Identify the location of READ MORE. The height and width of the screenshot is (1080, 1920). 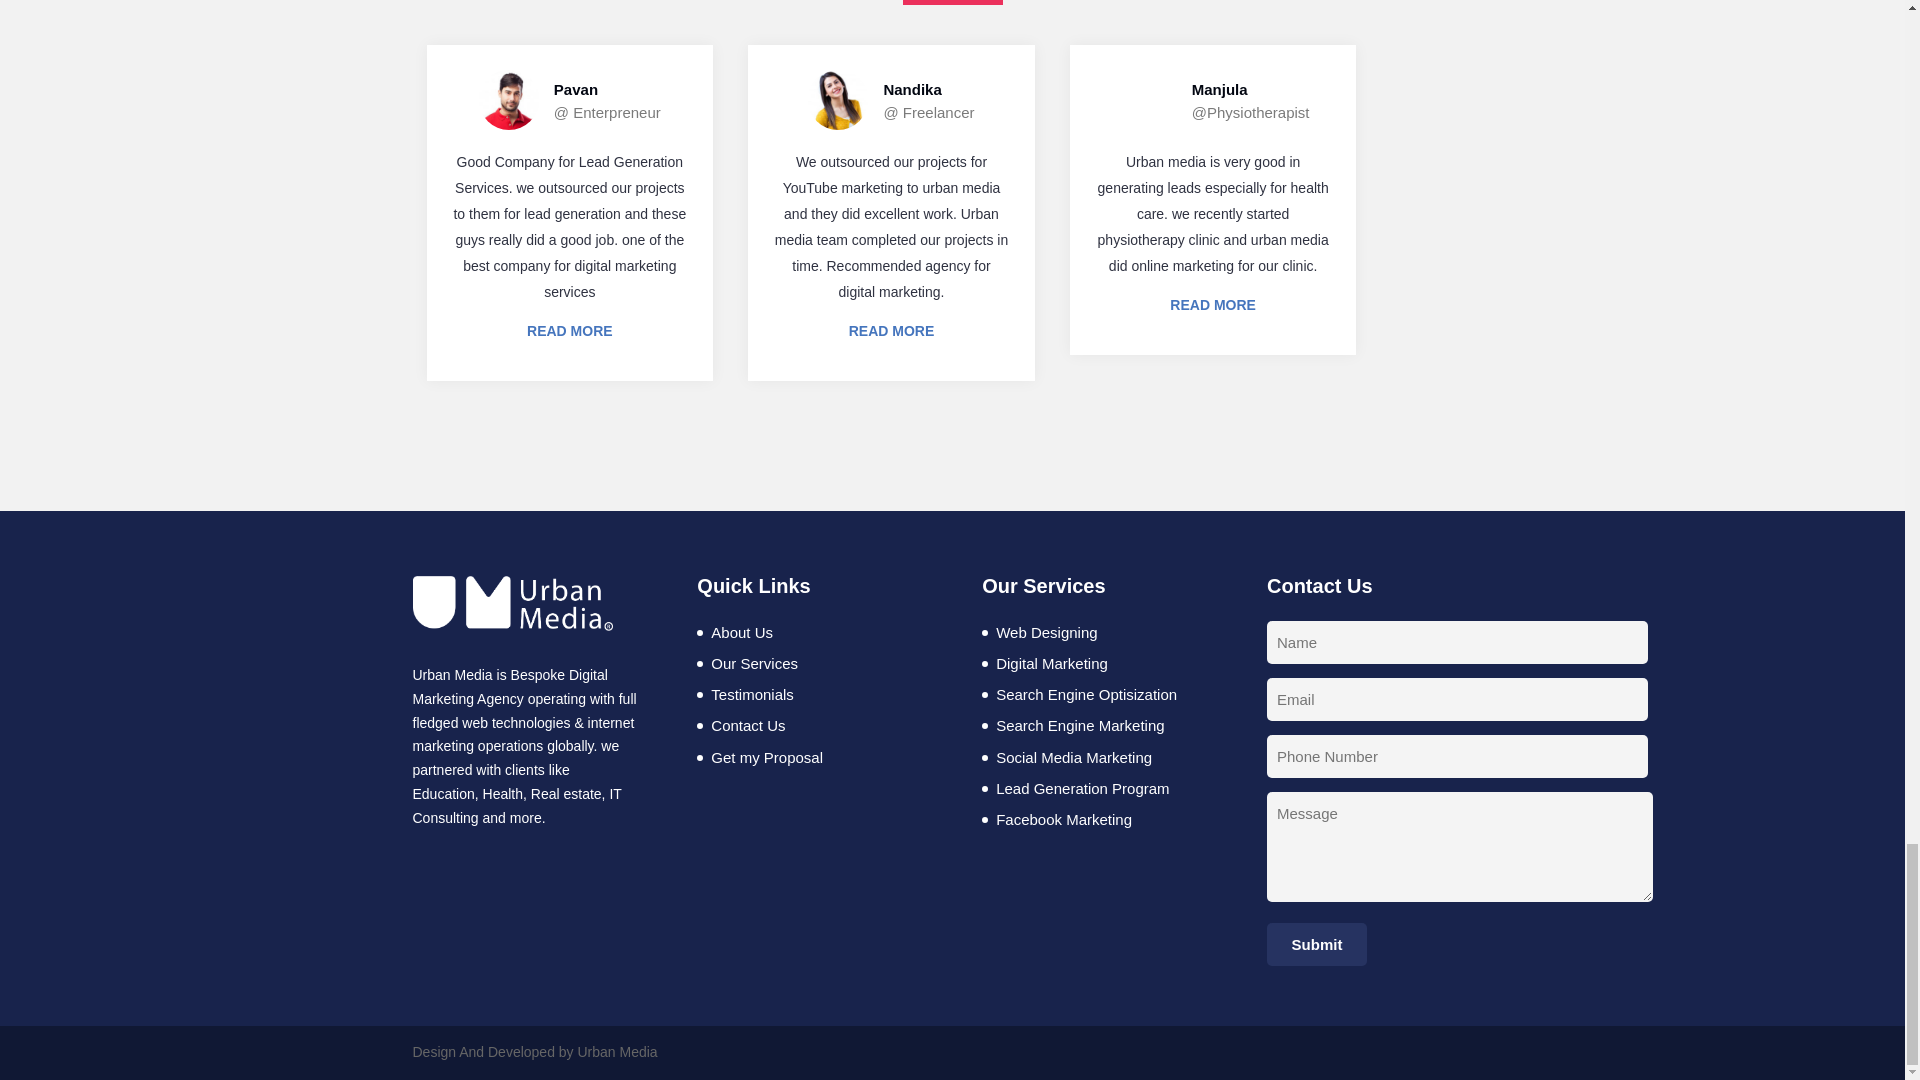
(892, 330).